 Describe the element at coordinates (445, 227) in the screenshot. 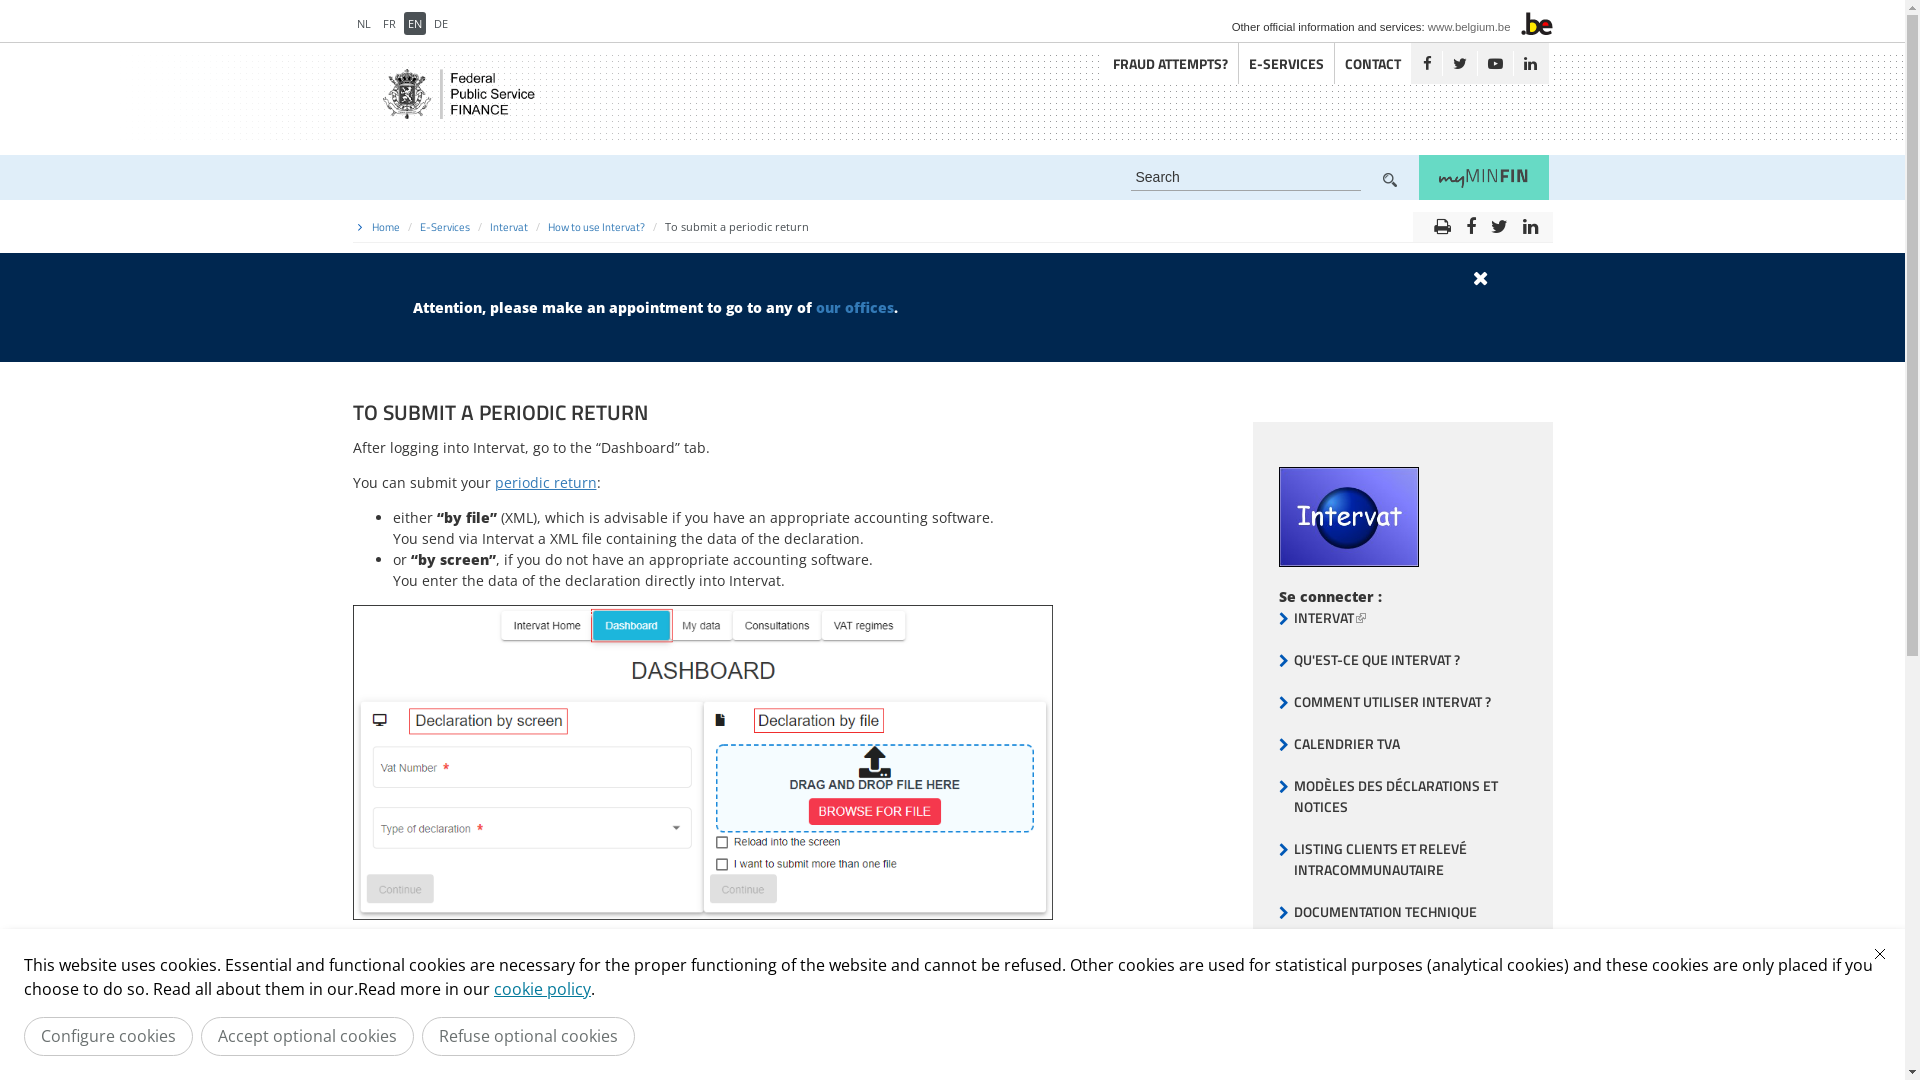

I see `E-Services` at that location.